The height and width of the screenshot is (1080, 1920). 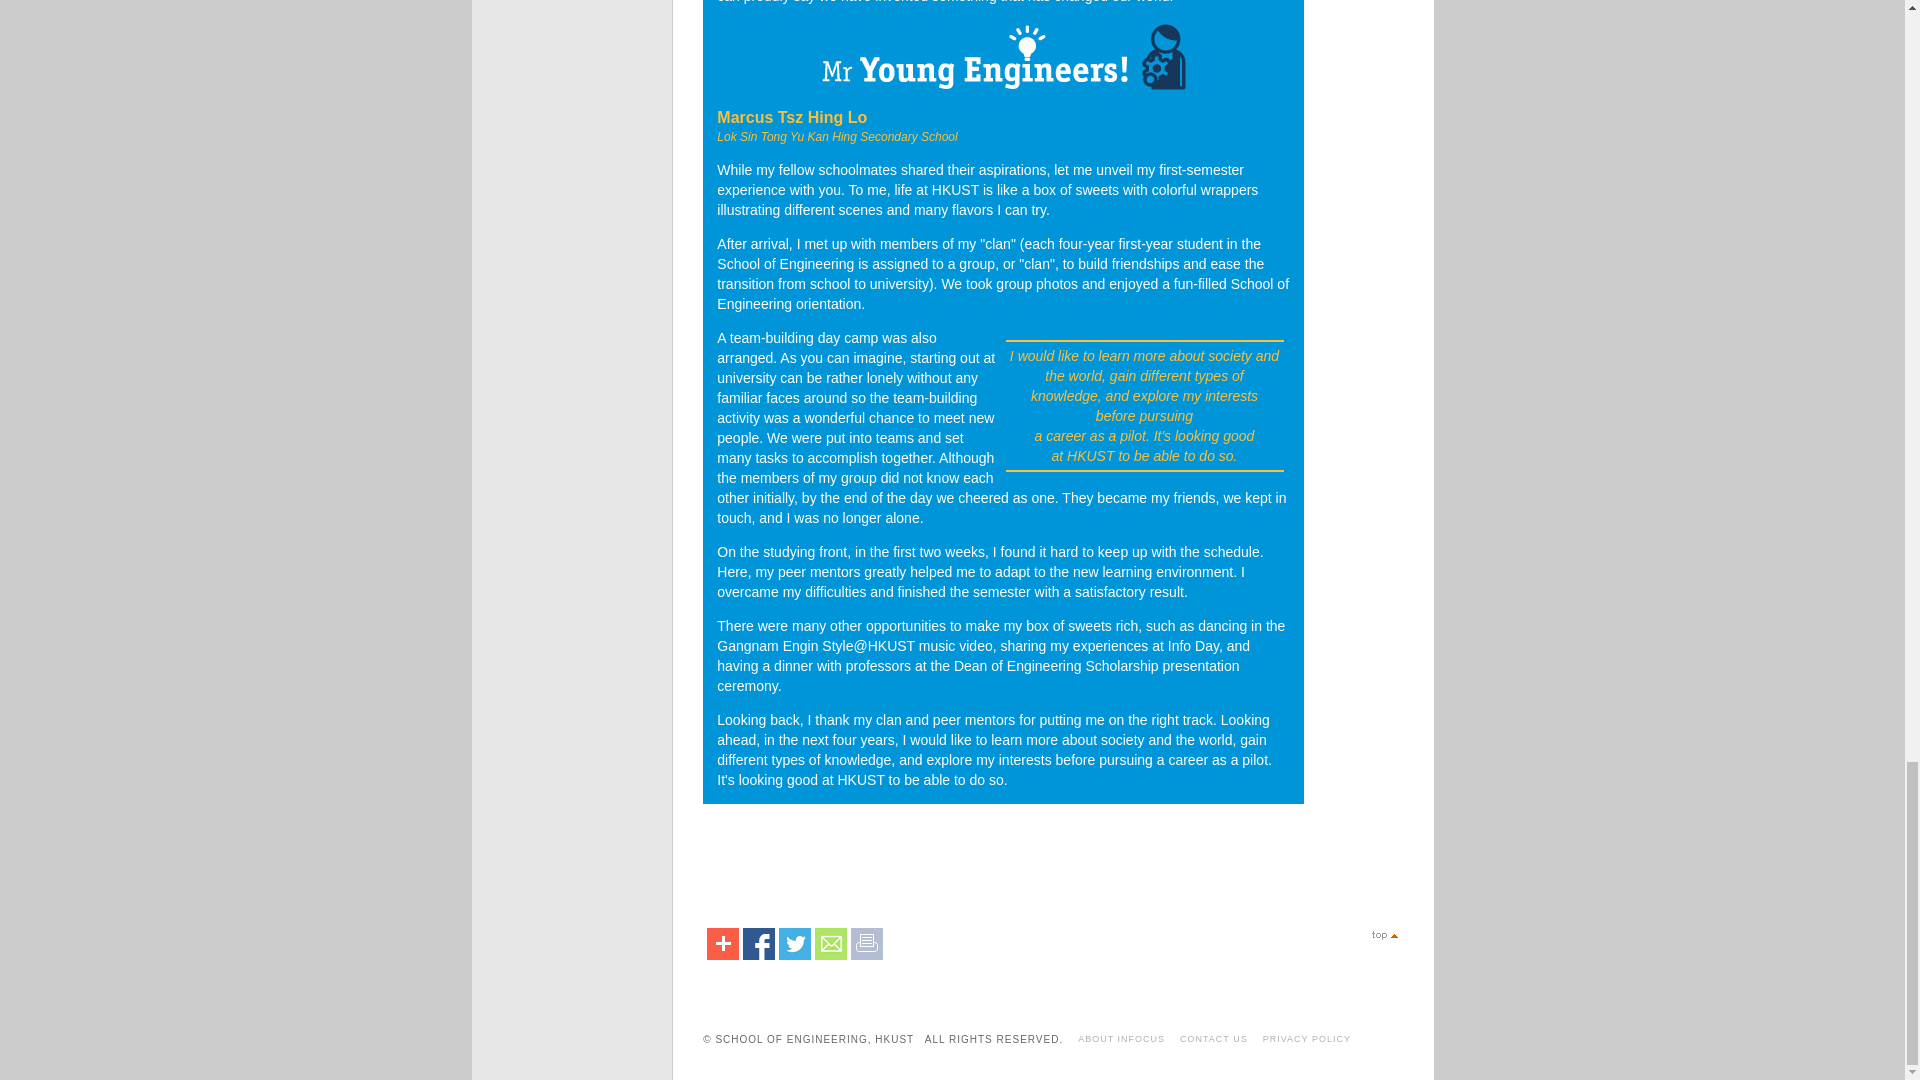 What do you see at coordinates (1307, 1038) in the screenshot?
I see `PRIVACY POLICY` at bounding box center [1307, 1038].